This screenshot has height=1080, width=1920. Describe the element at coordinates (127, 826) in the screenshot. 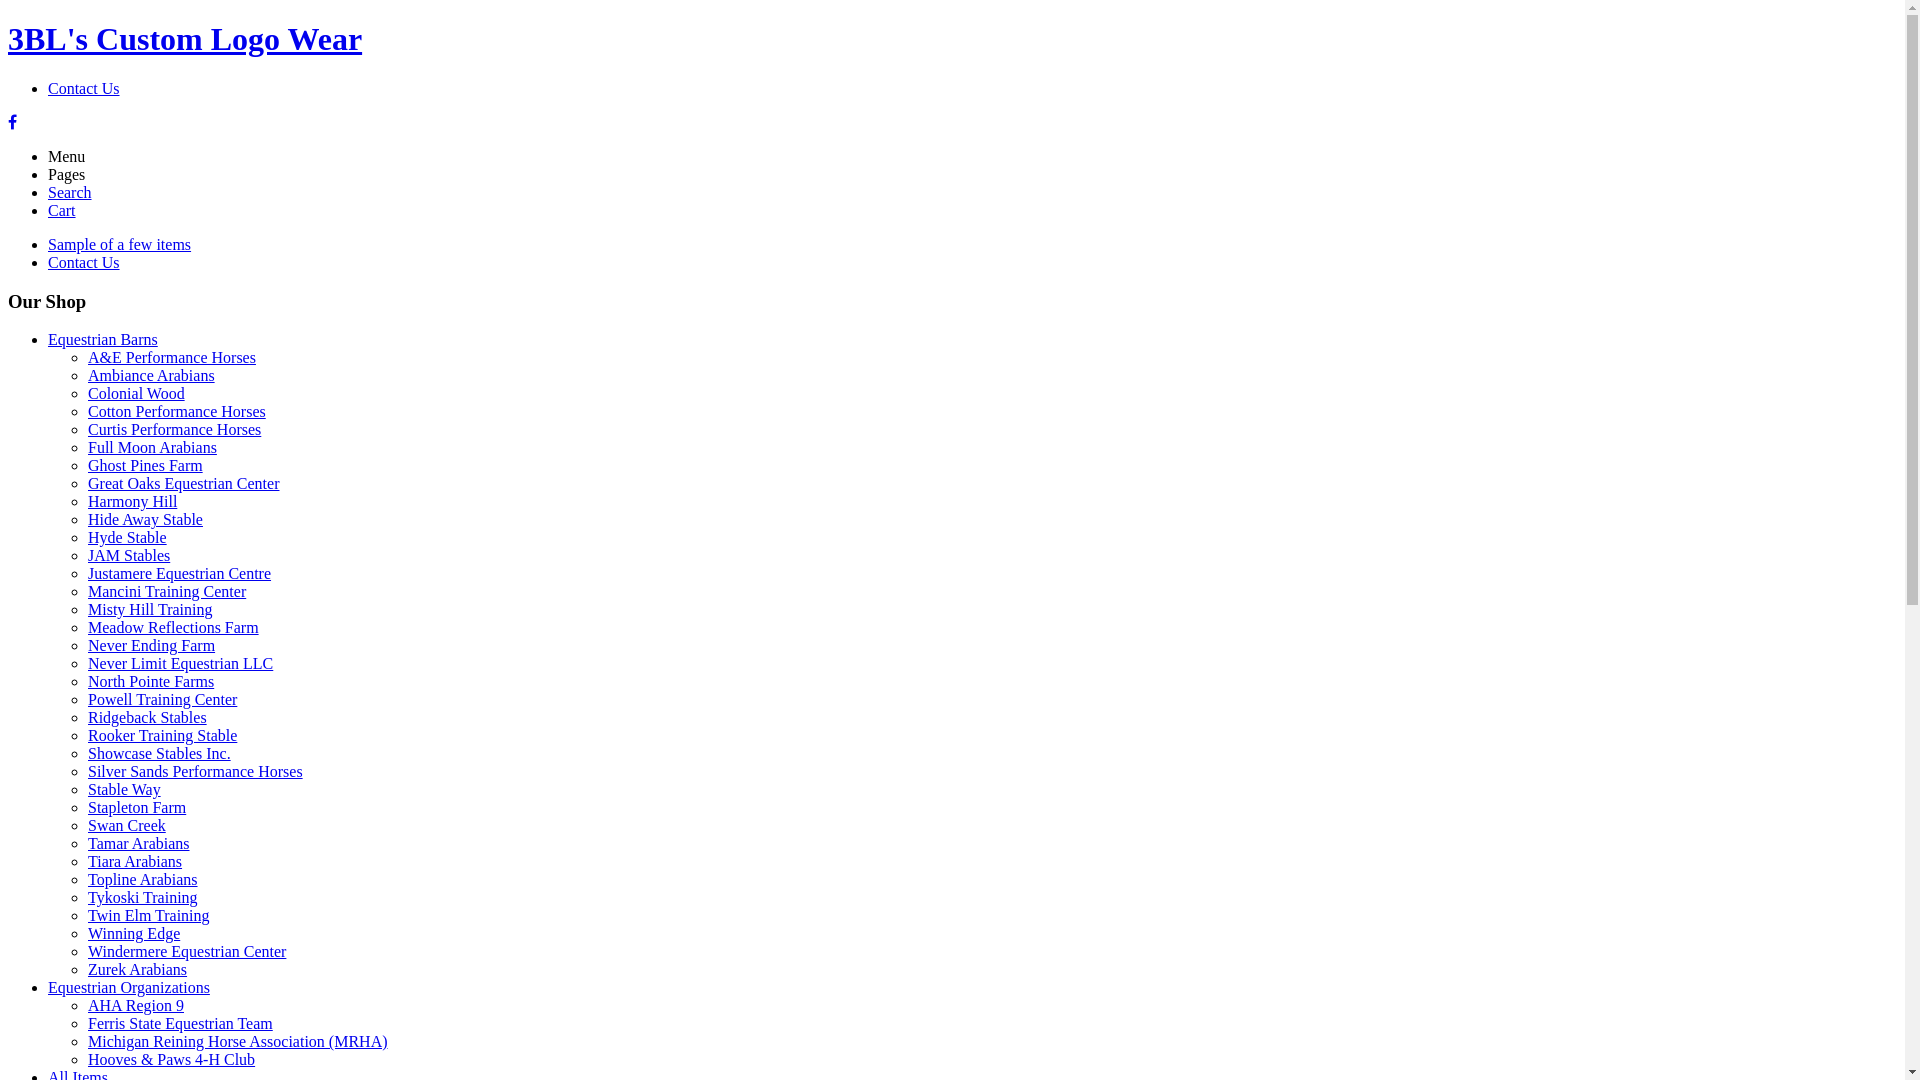

I see `Swan Creek` at that location.